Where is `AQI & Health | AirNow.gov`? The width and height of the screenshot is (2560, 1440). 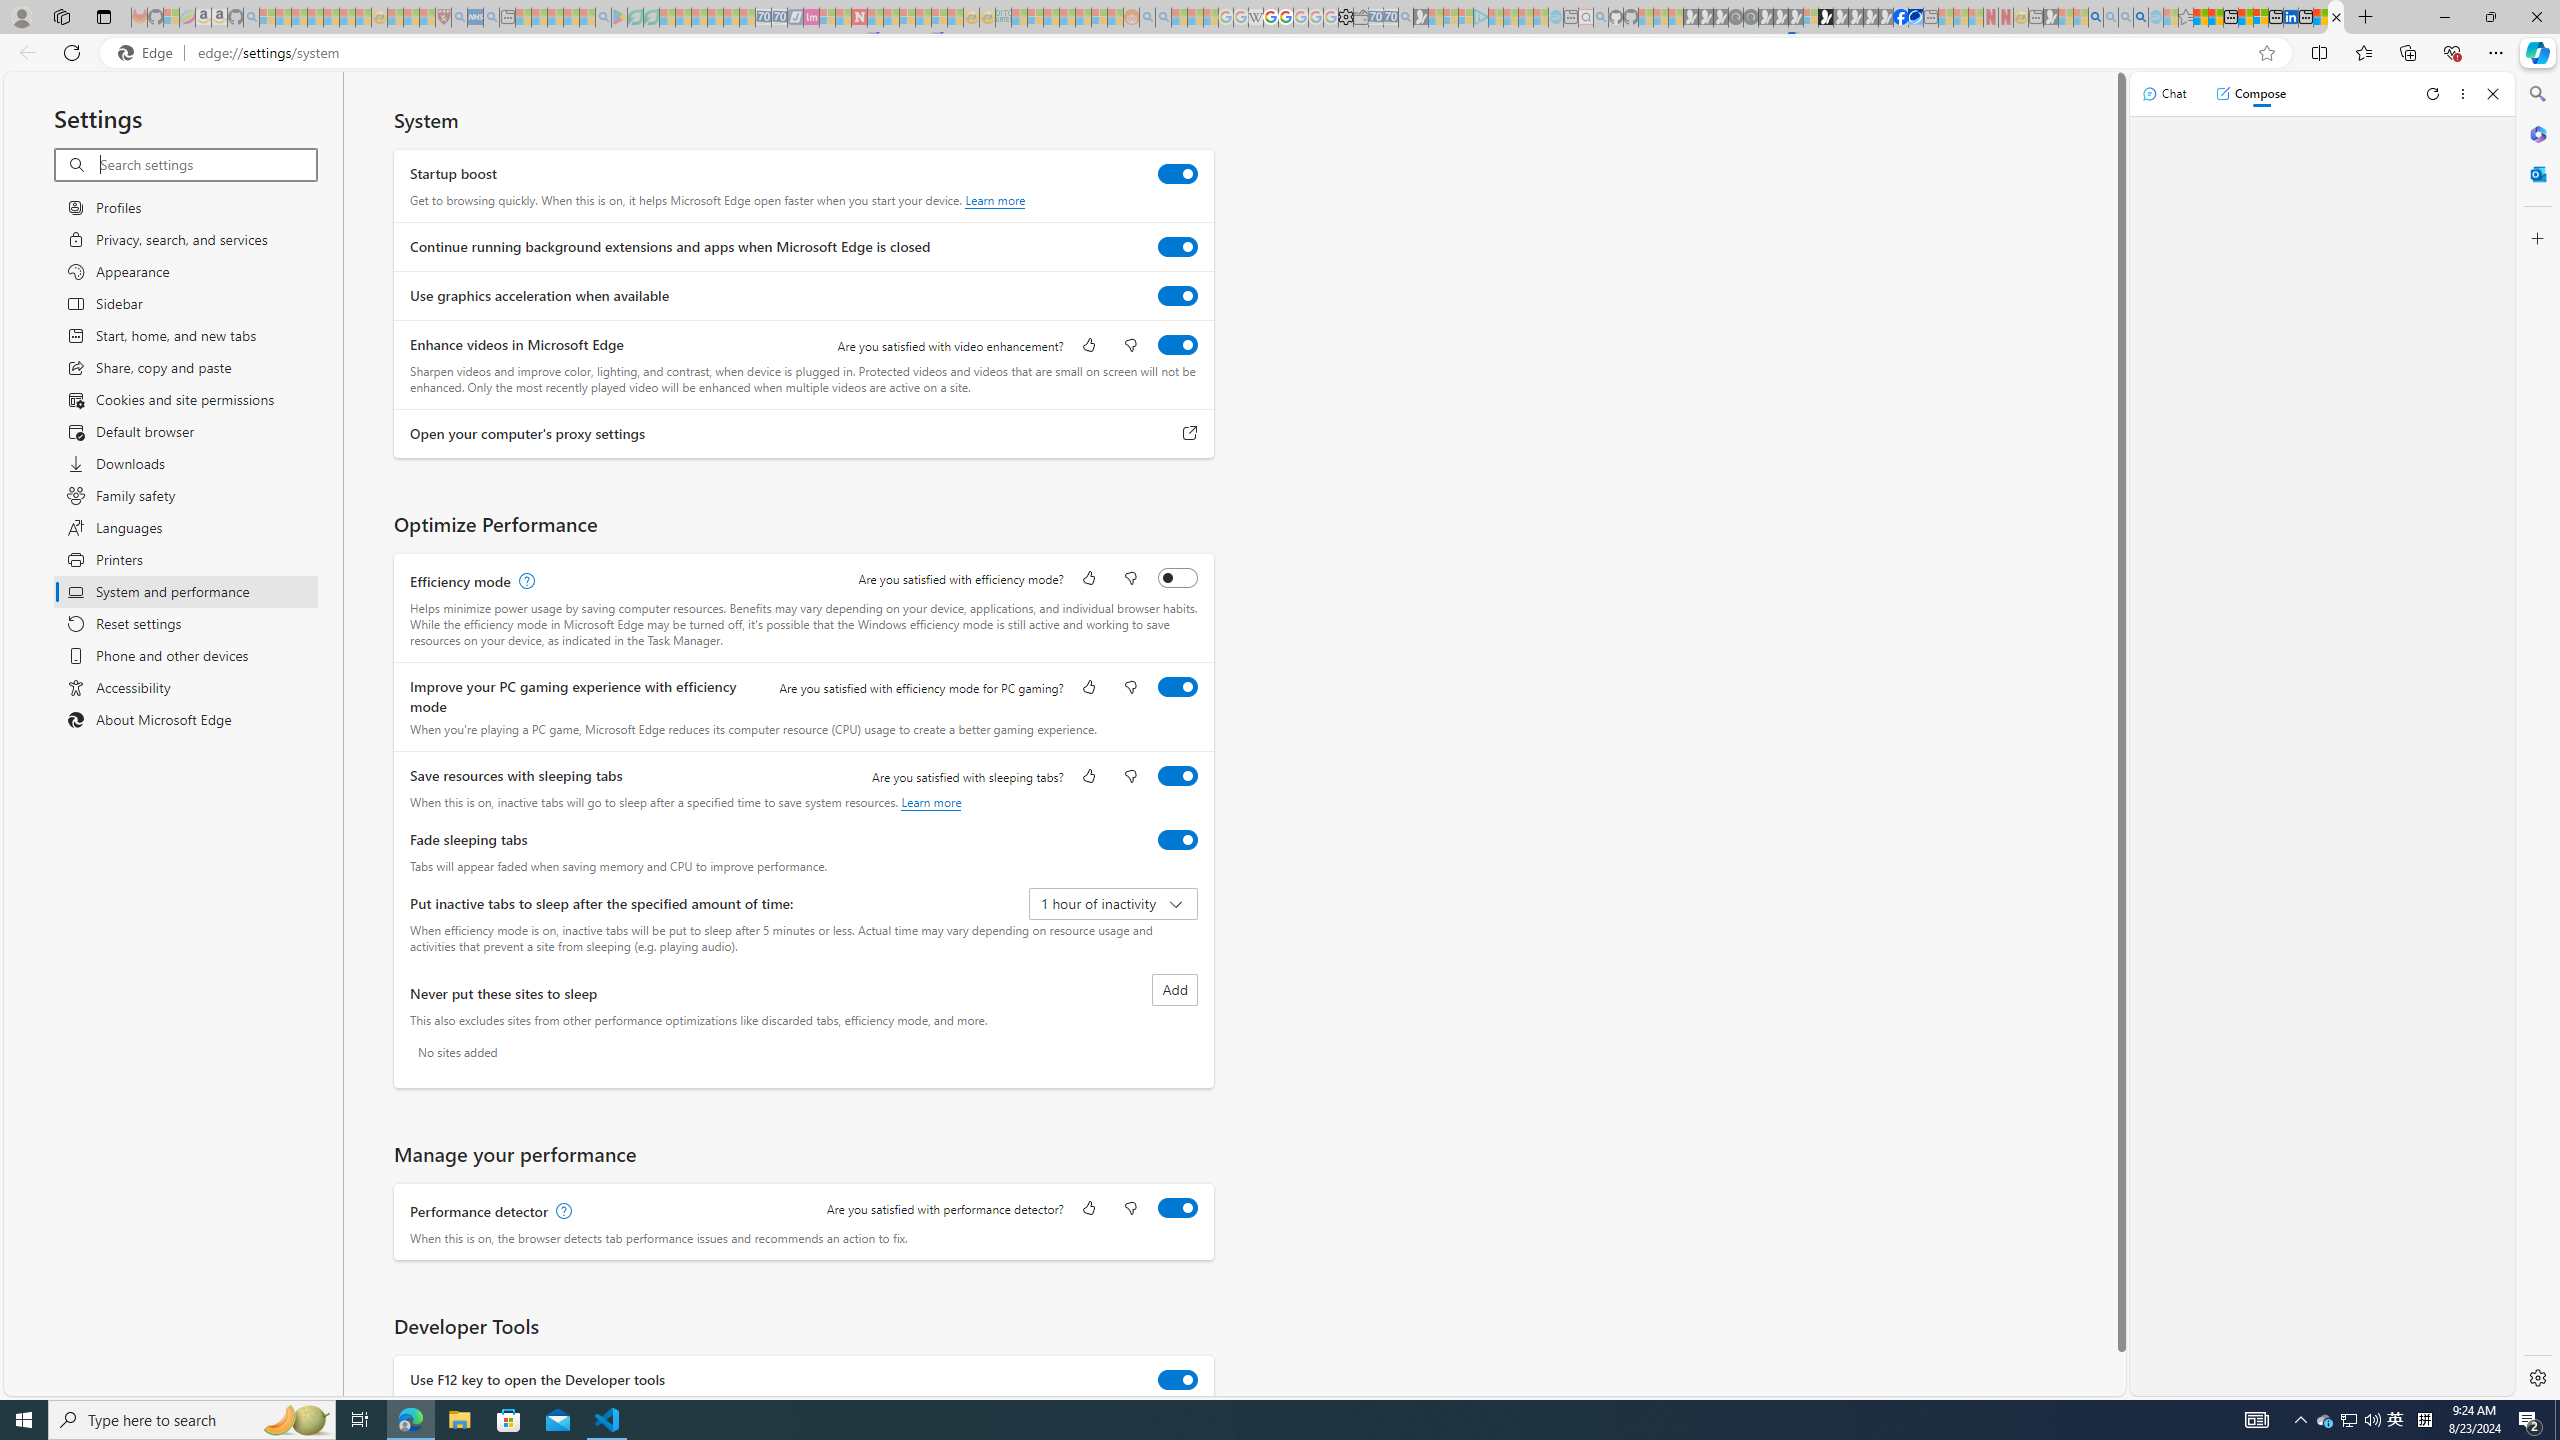 AQI & Health | AirNow.gov is located at coordinates (1916, 17).